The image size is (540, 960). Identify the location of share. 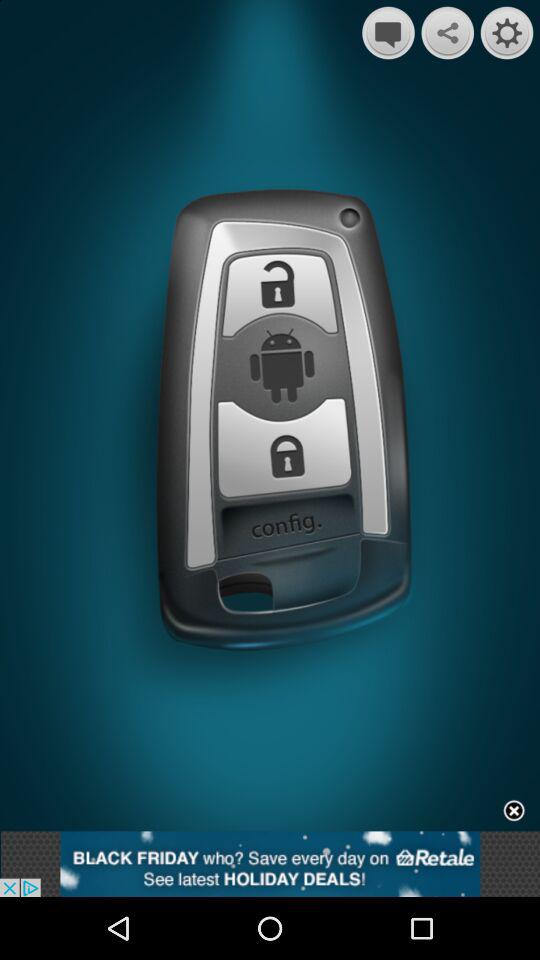
(448, 32).